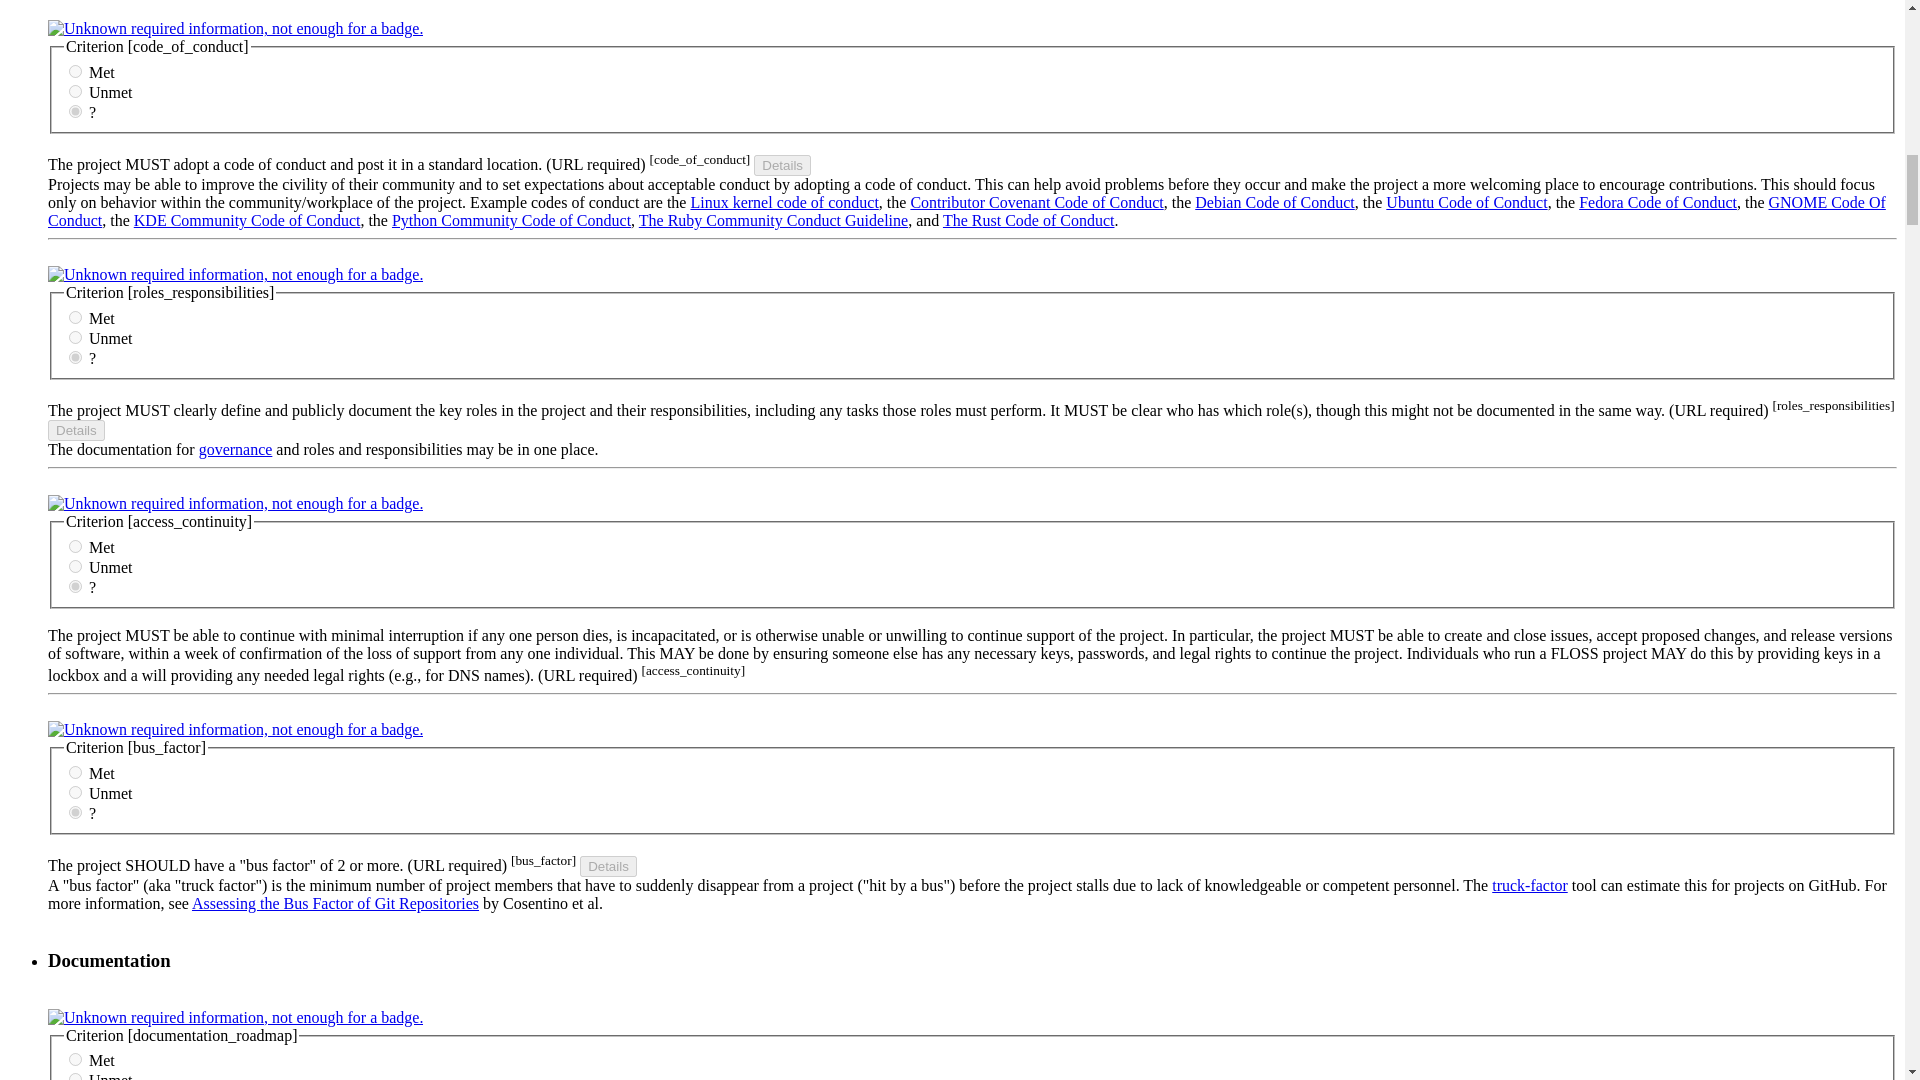 This screenshot has height=1080, width=1920. What do you see at coordinates (76, 357) in the screenshot?
I see `?` at bounding box center [76, 357].